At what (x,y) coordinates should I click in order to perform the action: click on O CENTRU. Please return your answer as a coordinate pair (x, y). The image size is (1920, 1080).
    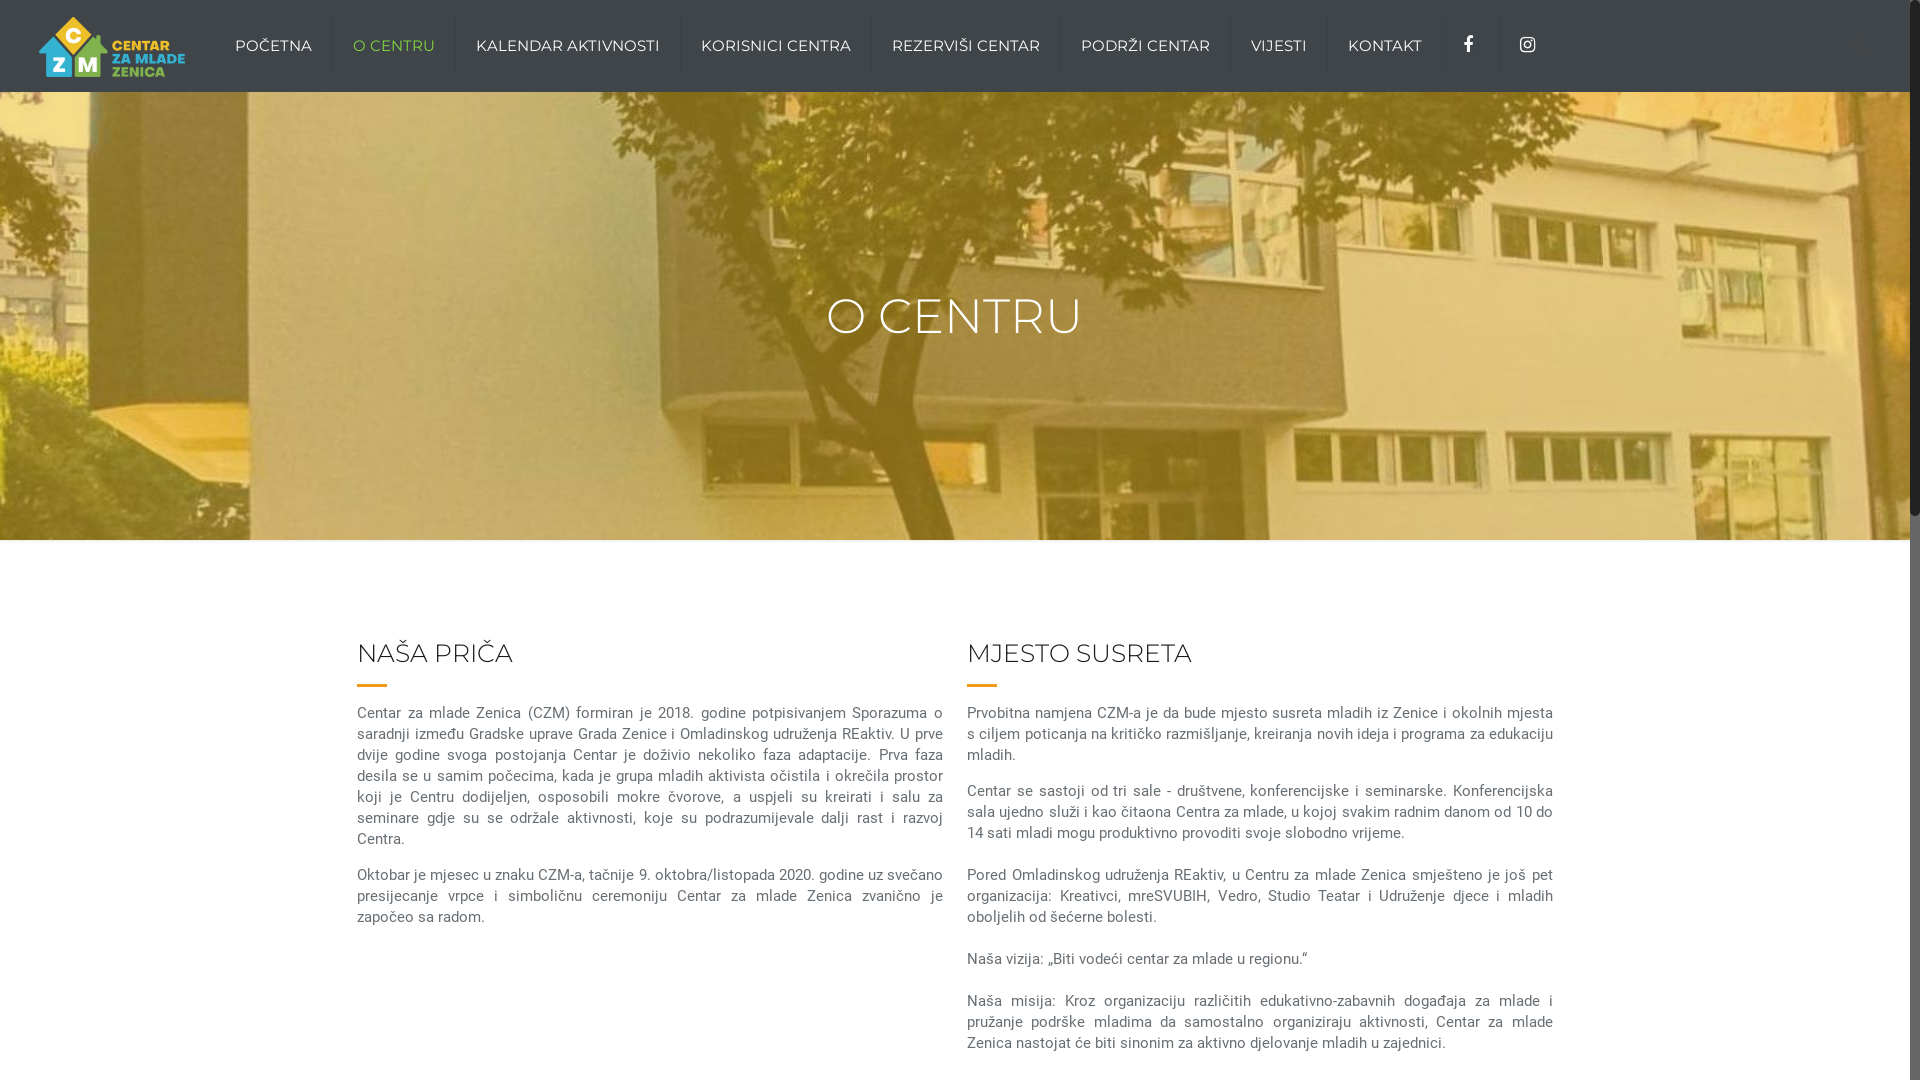
    Looking at the image, I should click on (394, 46).